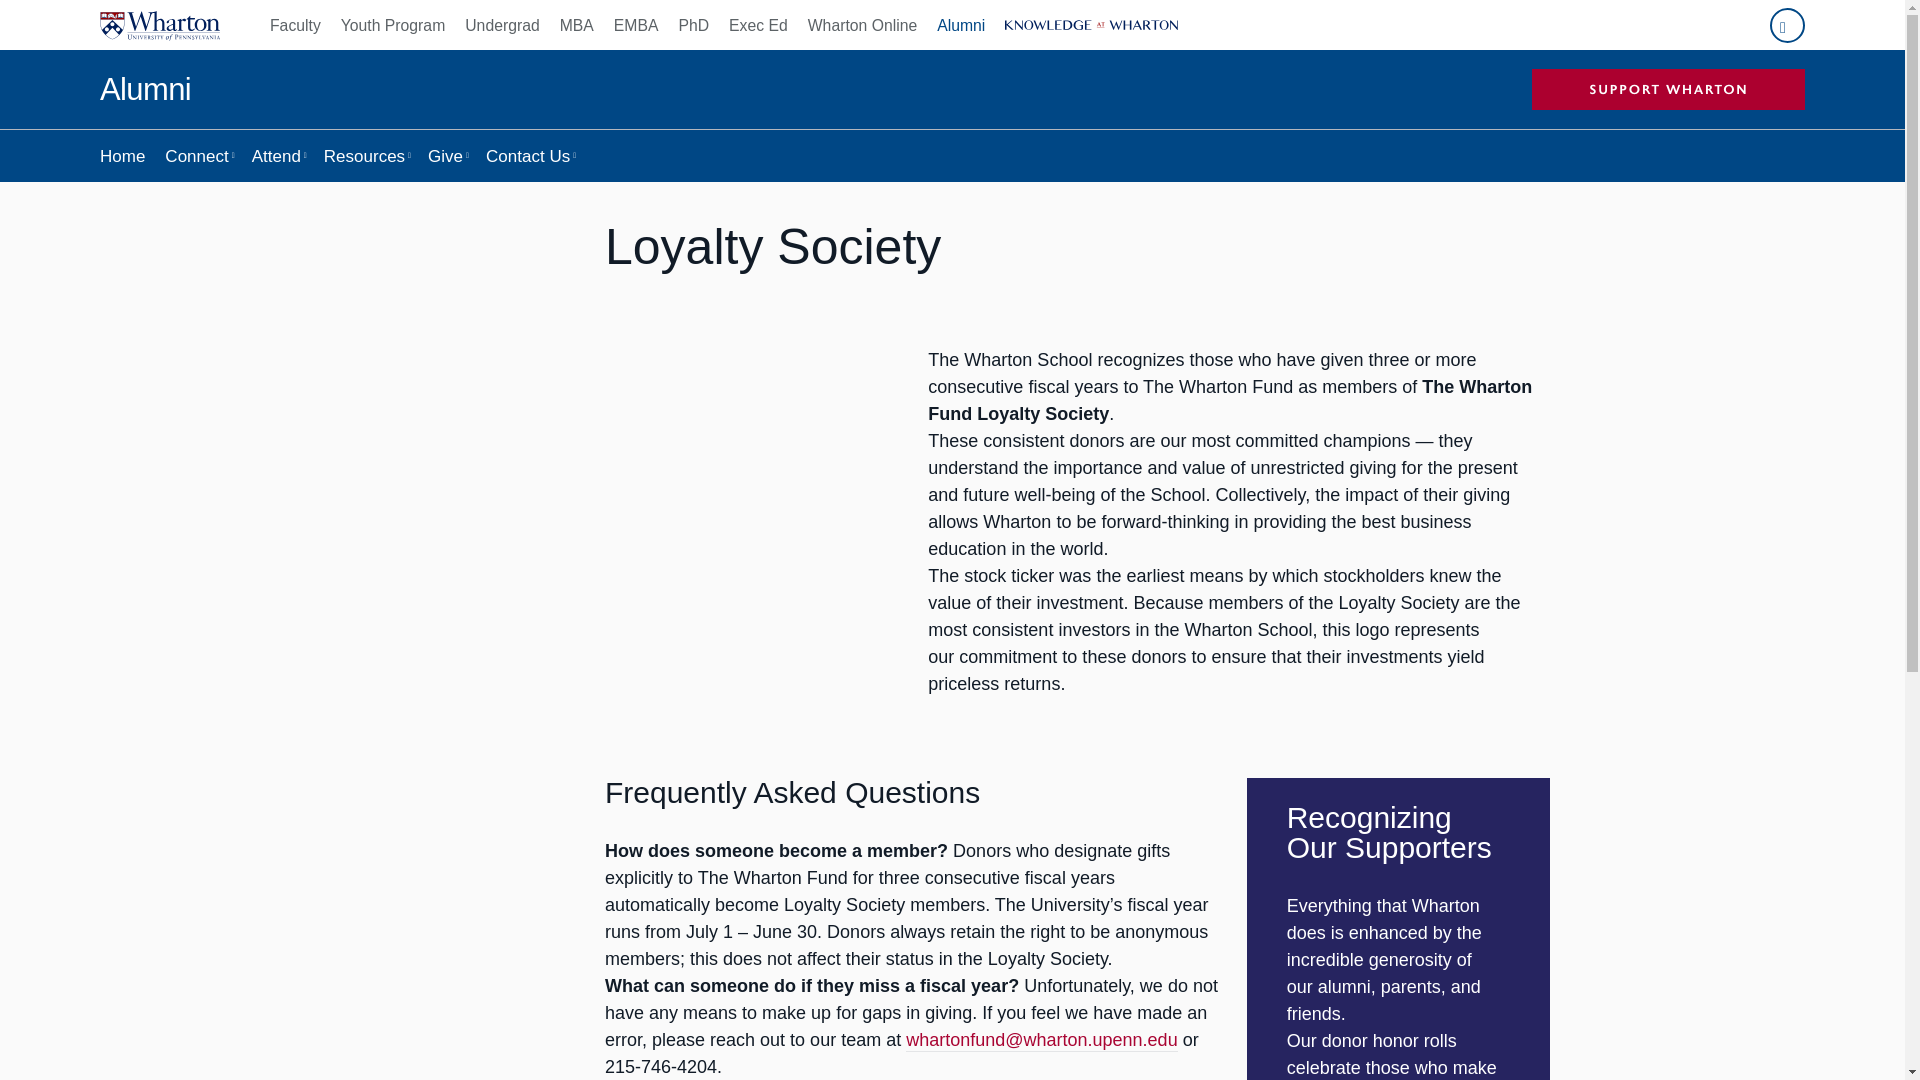 This screenshot has width=1920, height=1080. Describe the element at coordinates (122, 155) in the screenshot. I see `Home` at that location.